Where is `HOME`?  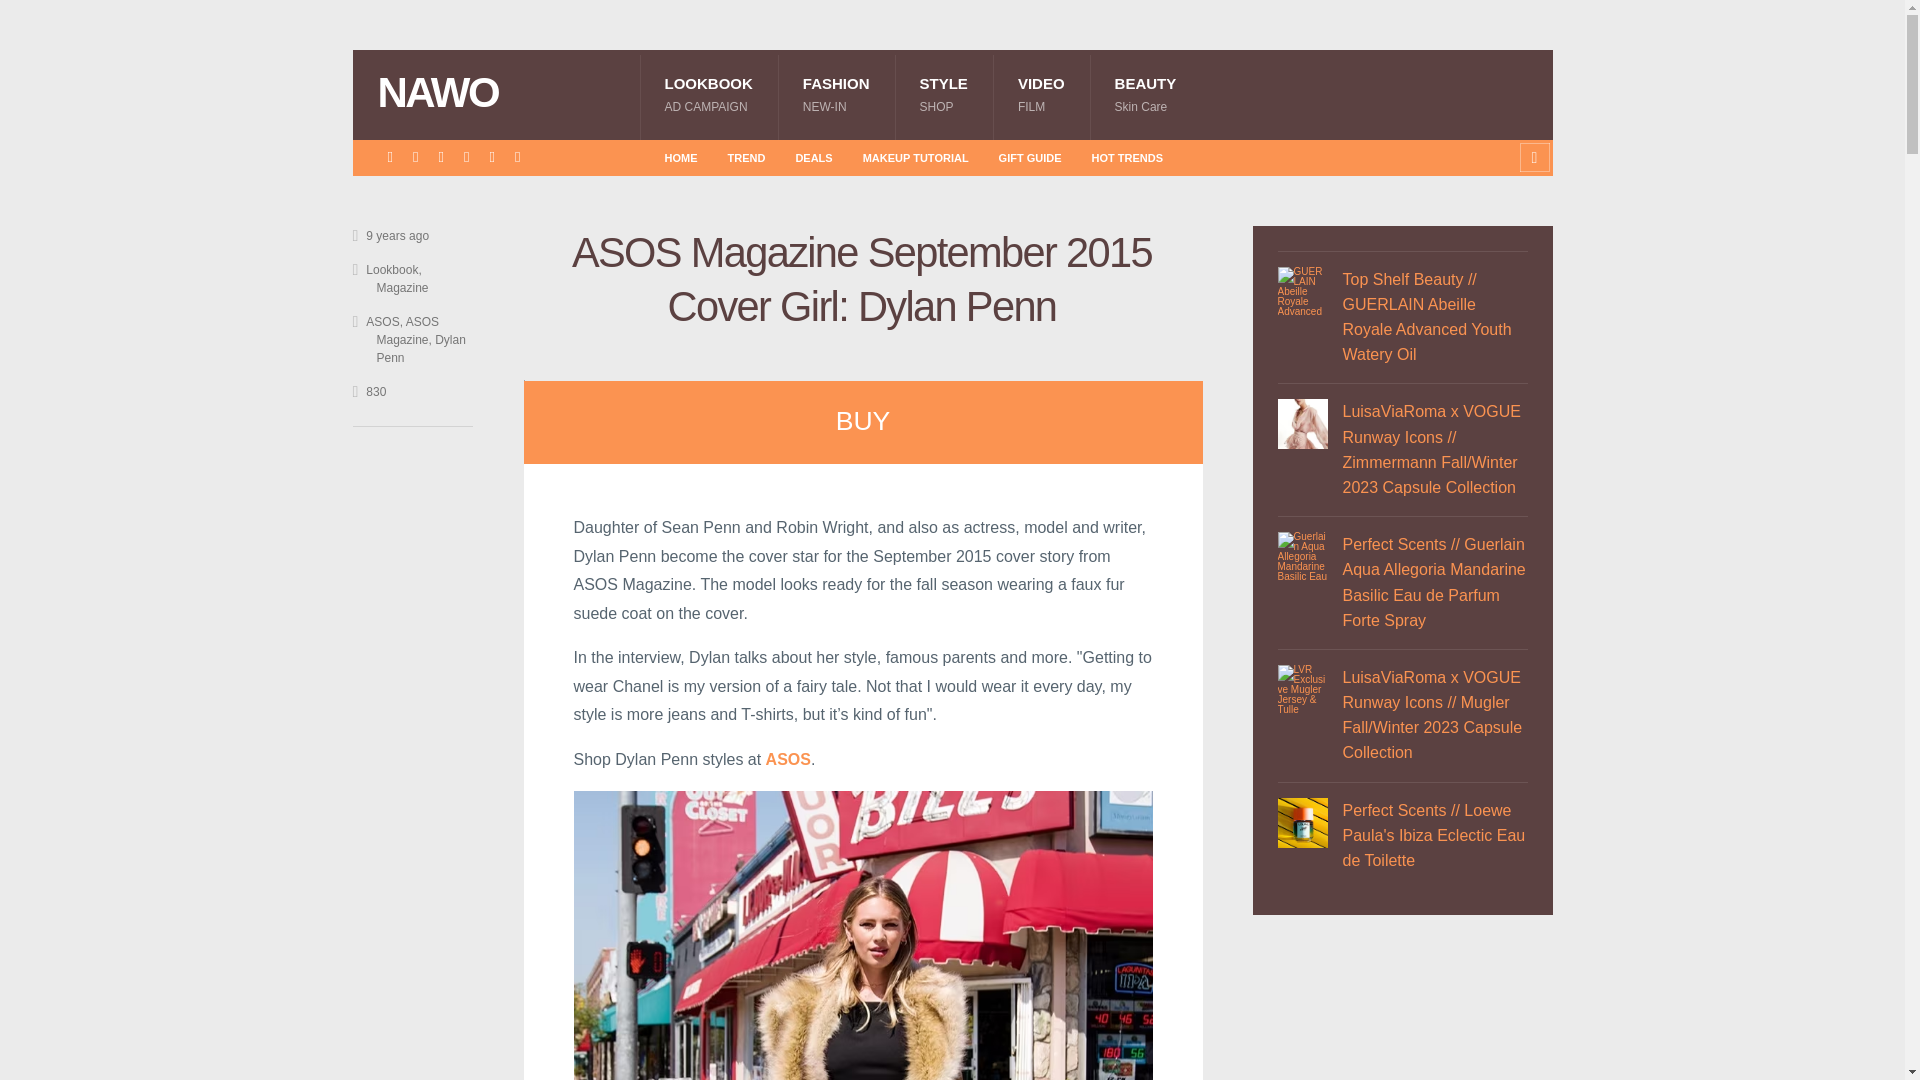
HOME is located at coordinates (916, 157).